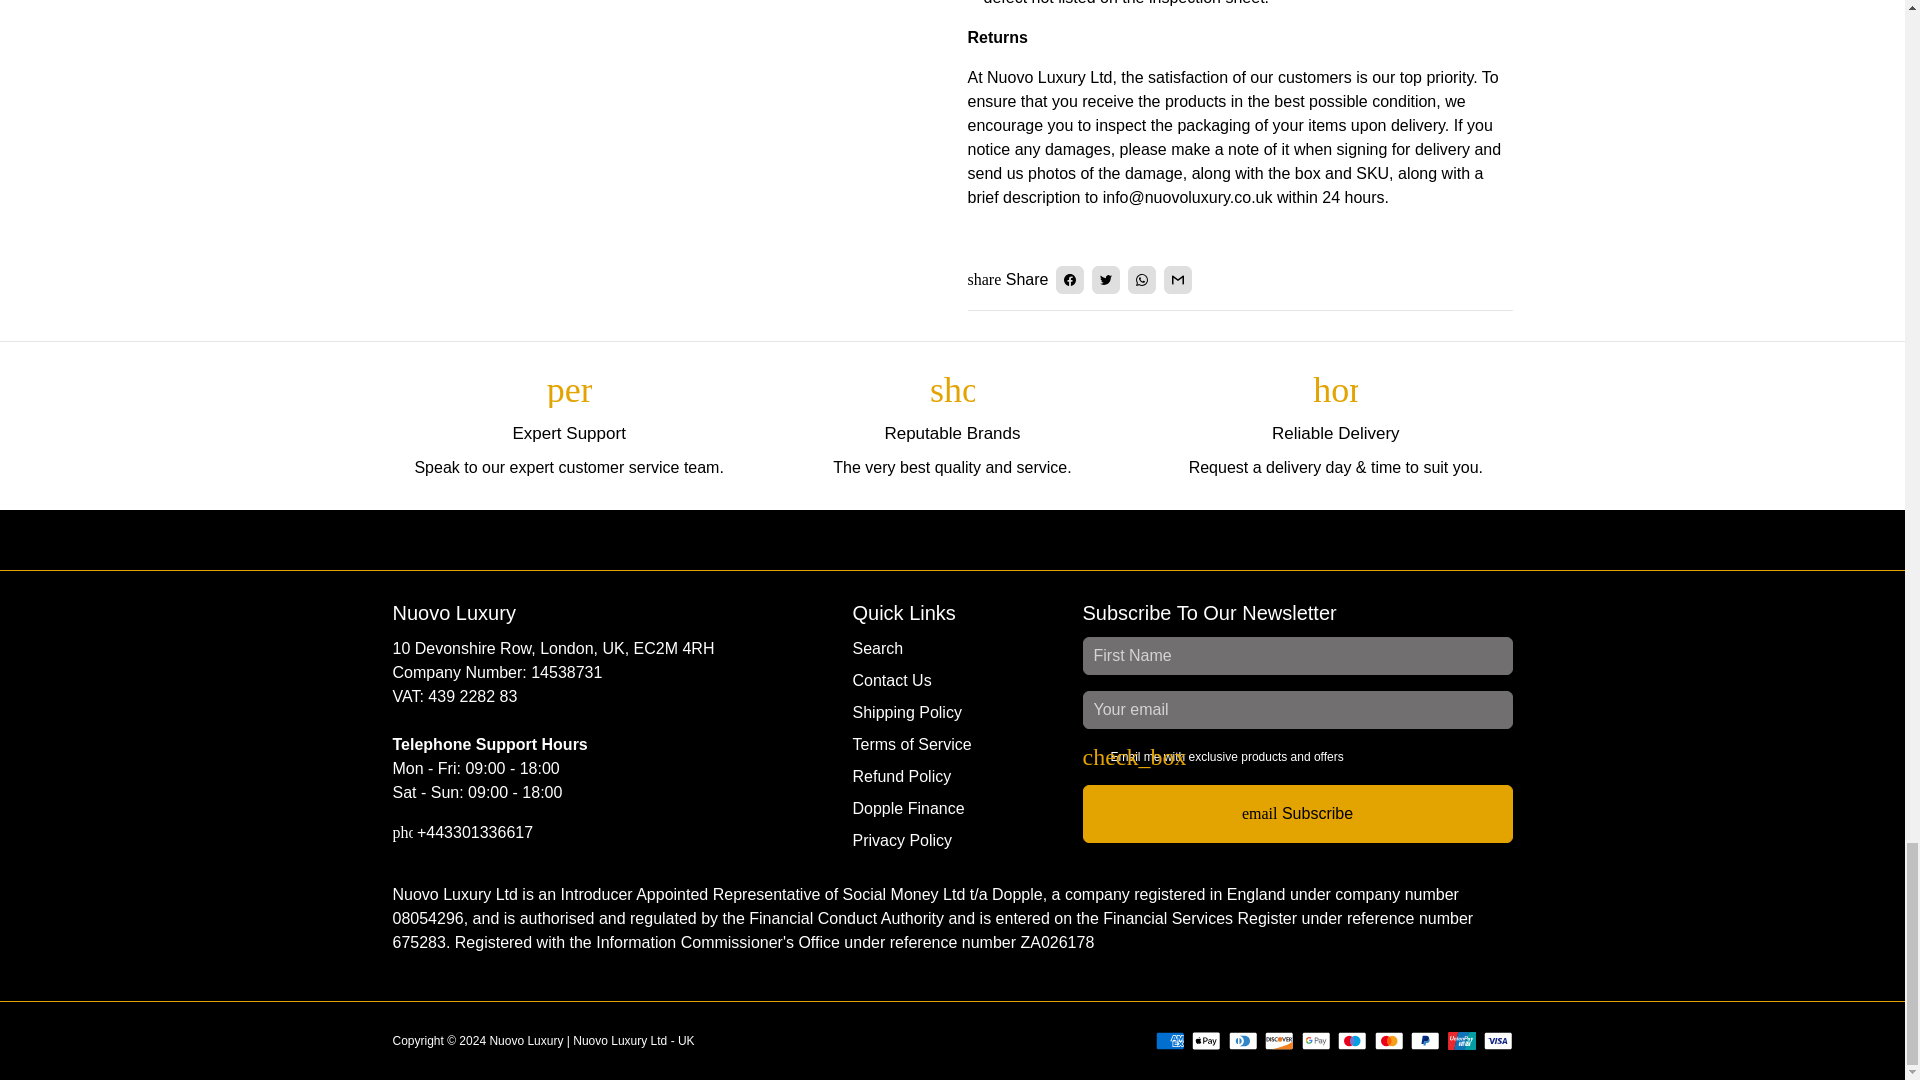 The image size is (1920, 1080). I want to click on American Express, so click(1170, 1040).